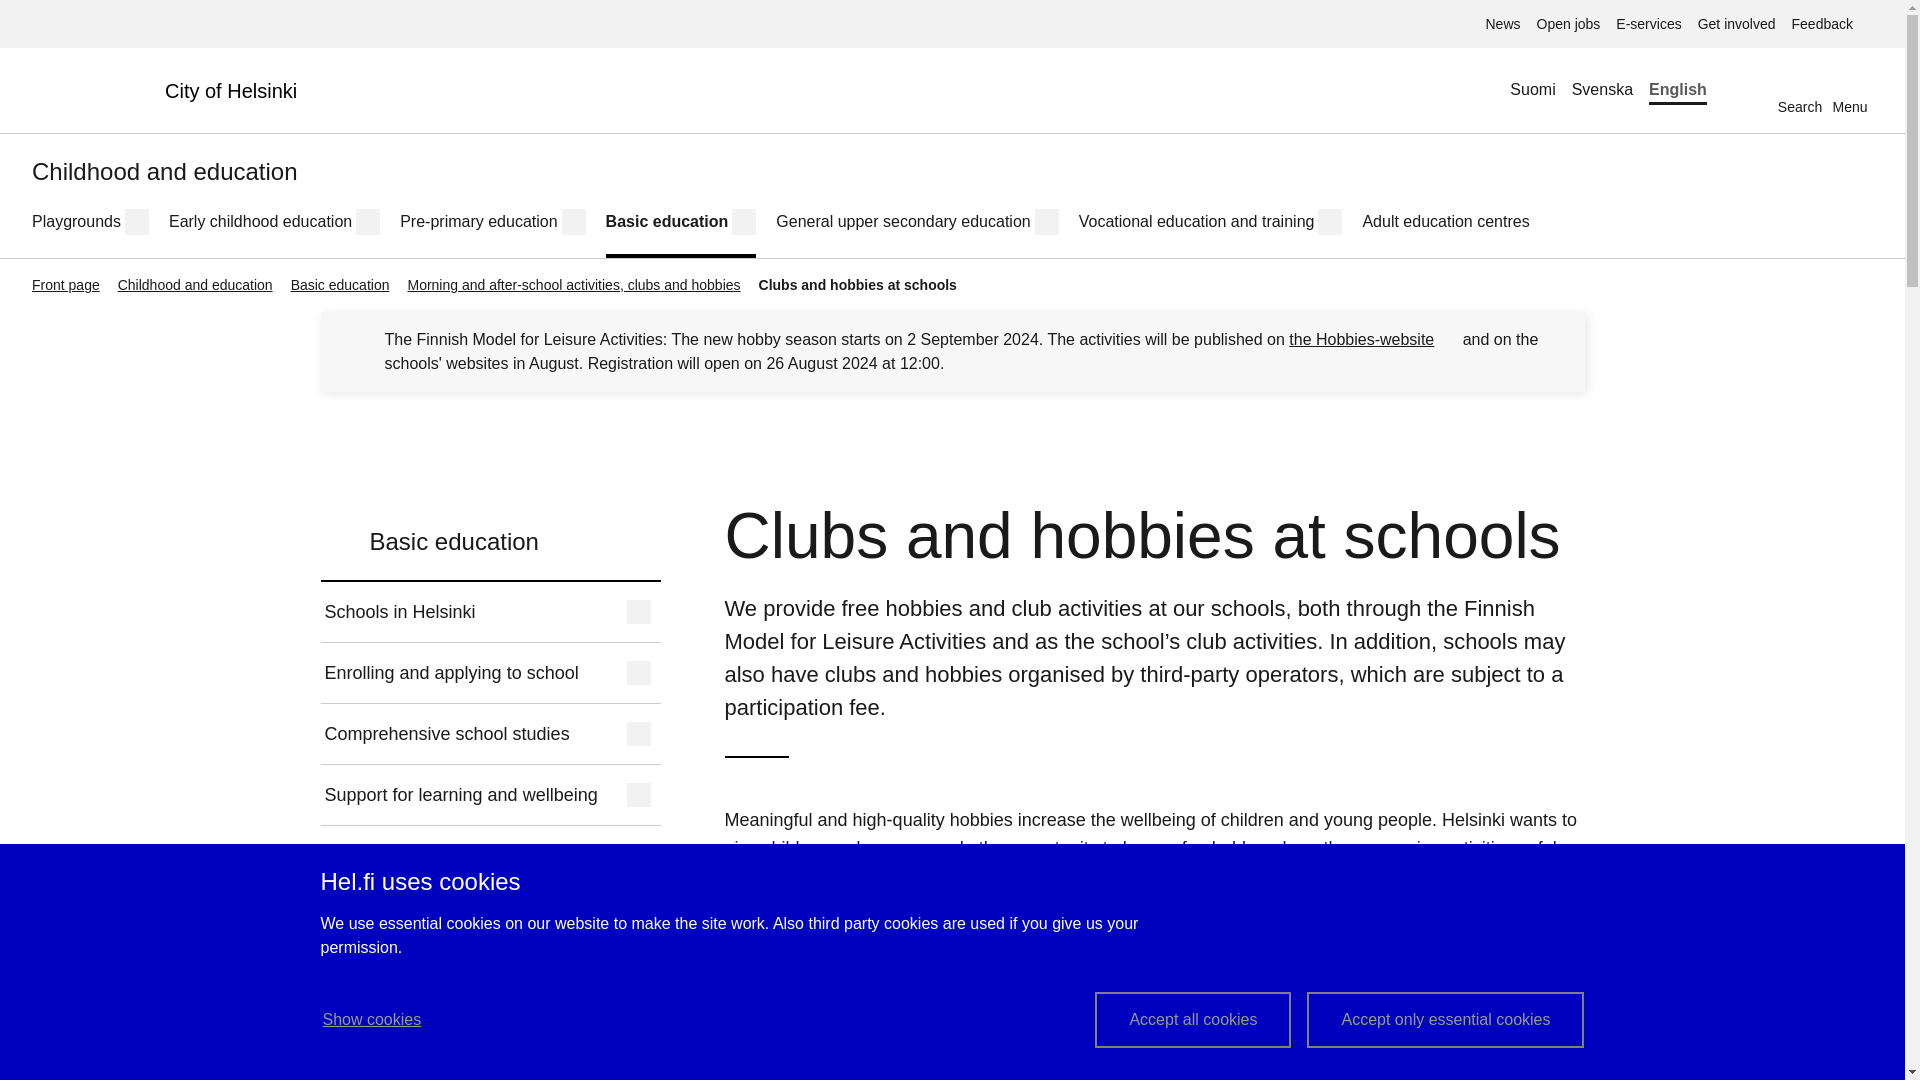 Image resolution: width=1920 pixels, height=1080 pixels. Describe the element at coordinates (1743, 90) in the screenshot. I see `Open Information in other languages menu` at that location.